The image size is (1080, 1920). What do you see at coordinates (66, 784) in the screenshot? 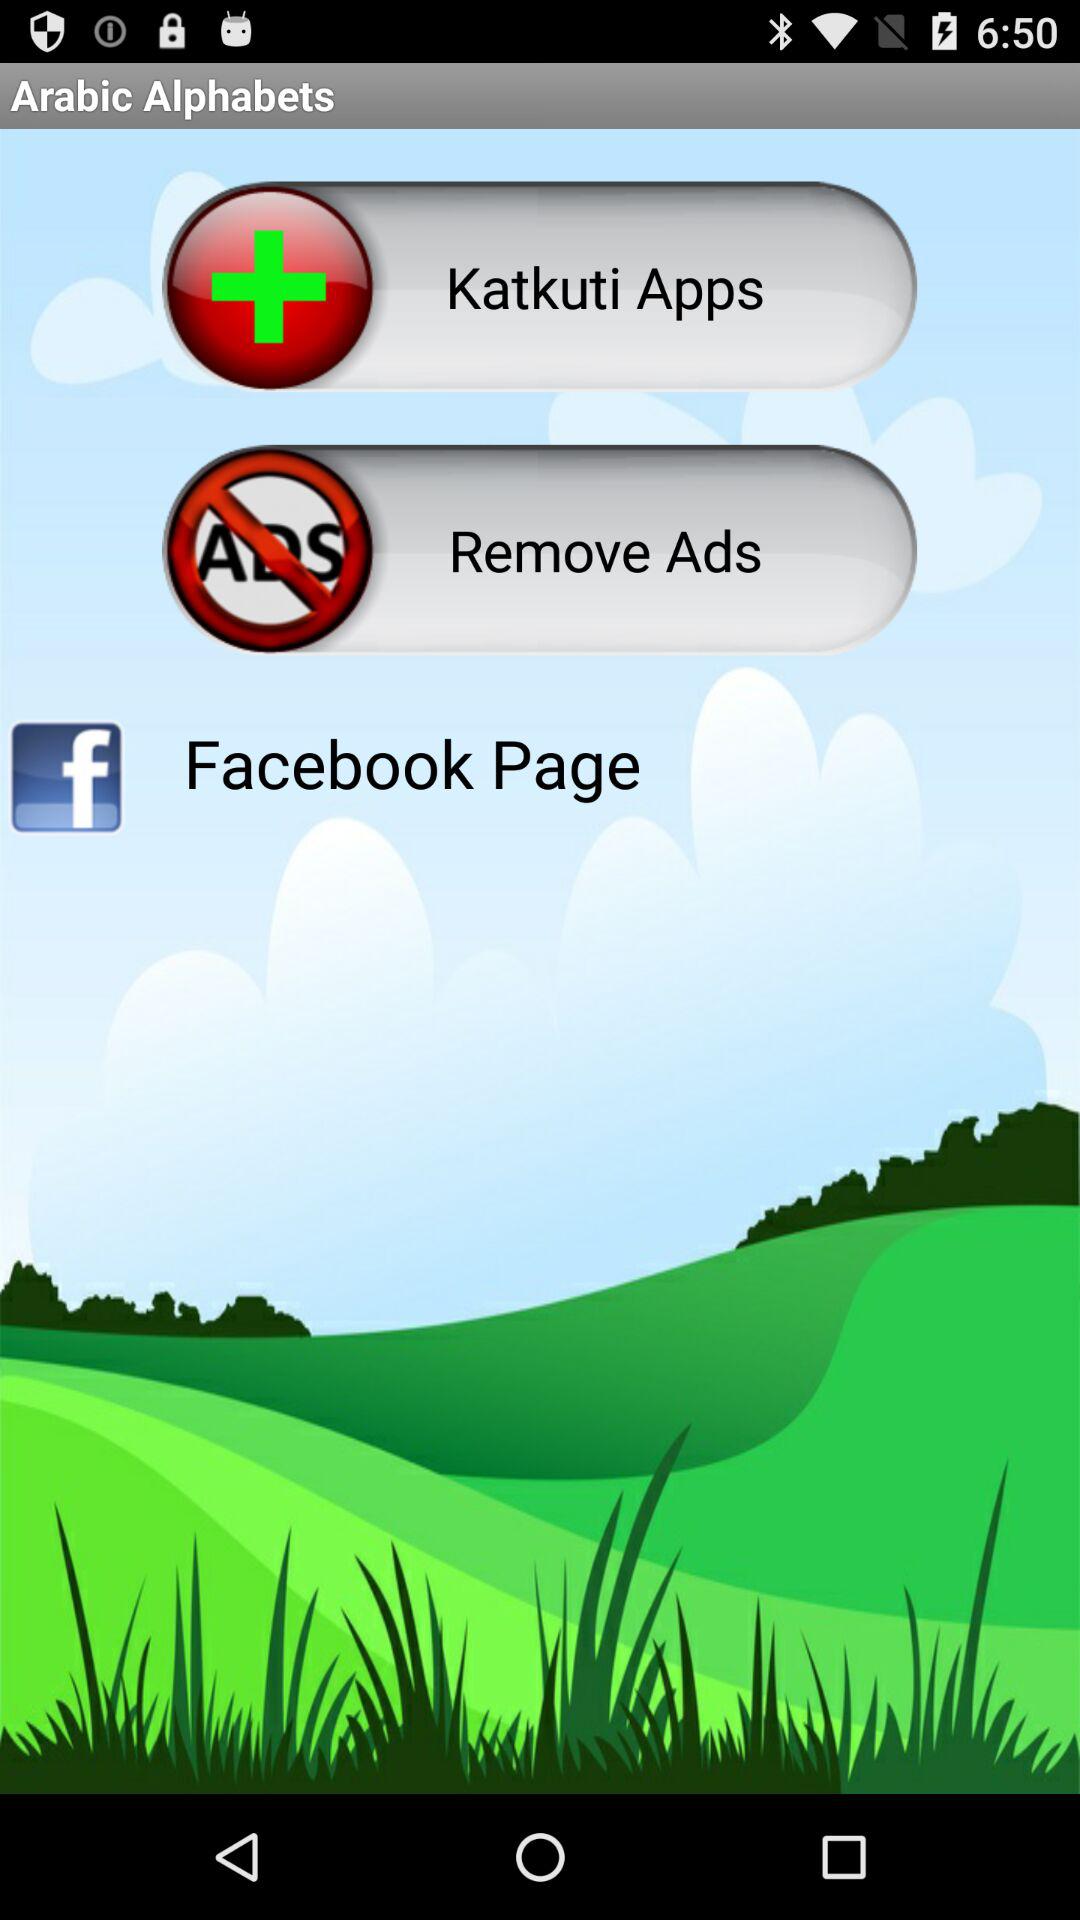
I see `go to item` at bounding box center [66, 784].